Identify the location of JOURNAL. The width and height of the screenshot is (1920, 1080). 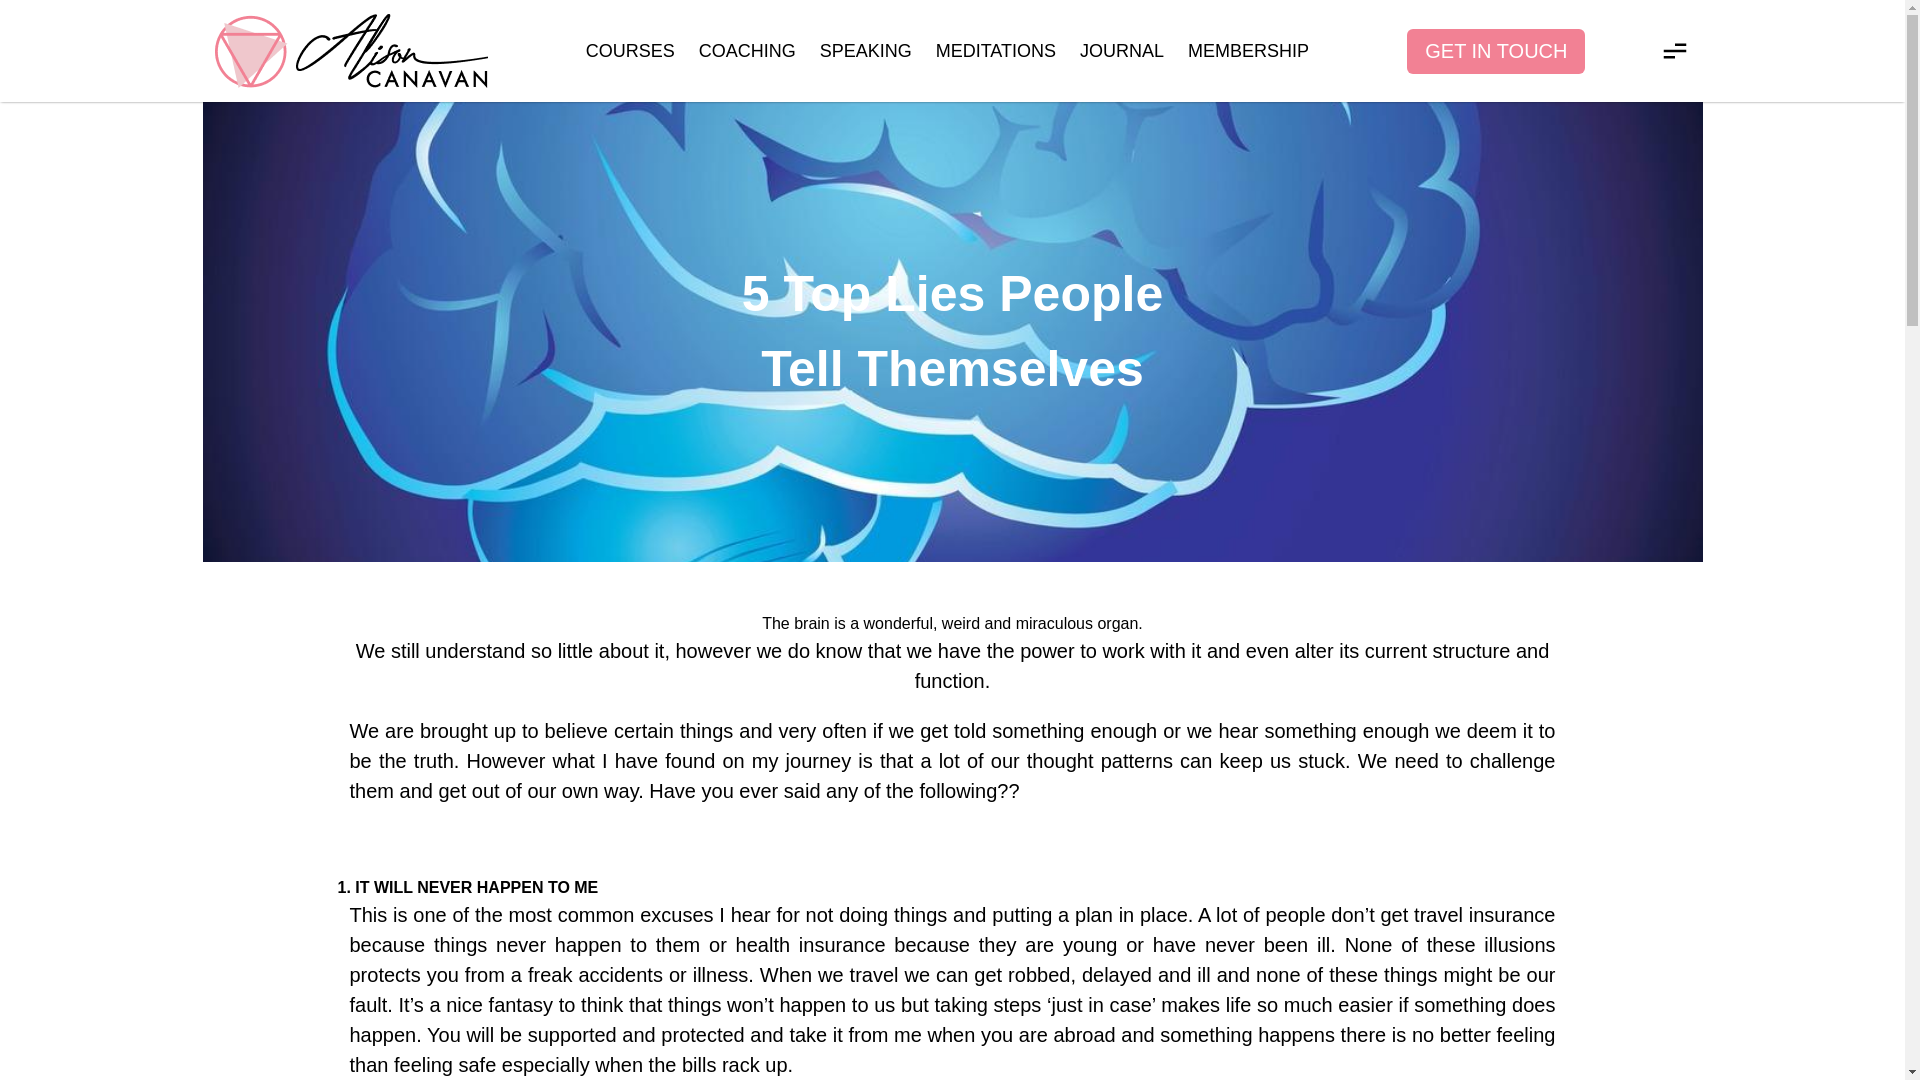
(1121, 50).